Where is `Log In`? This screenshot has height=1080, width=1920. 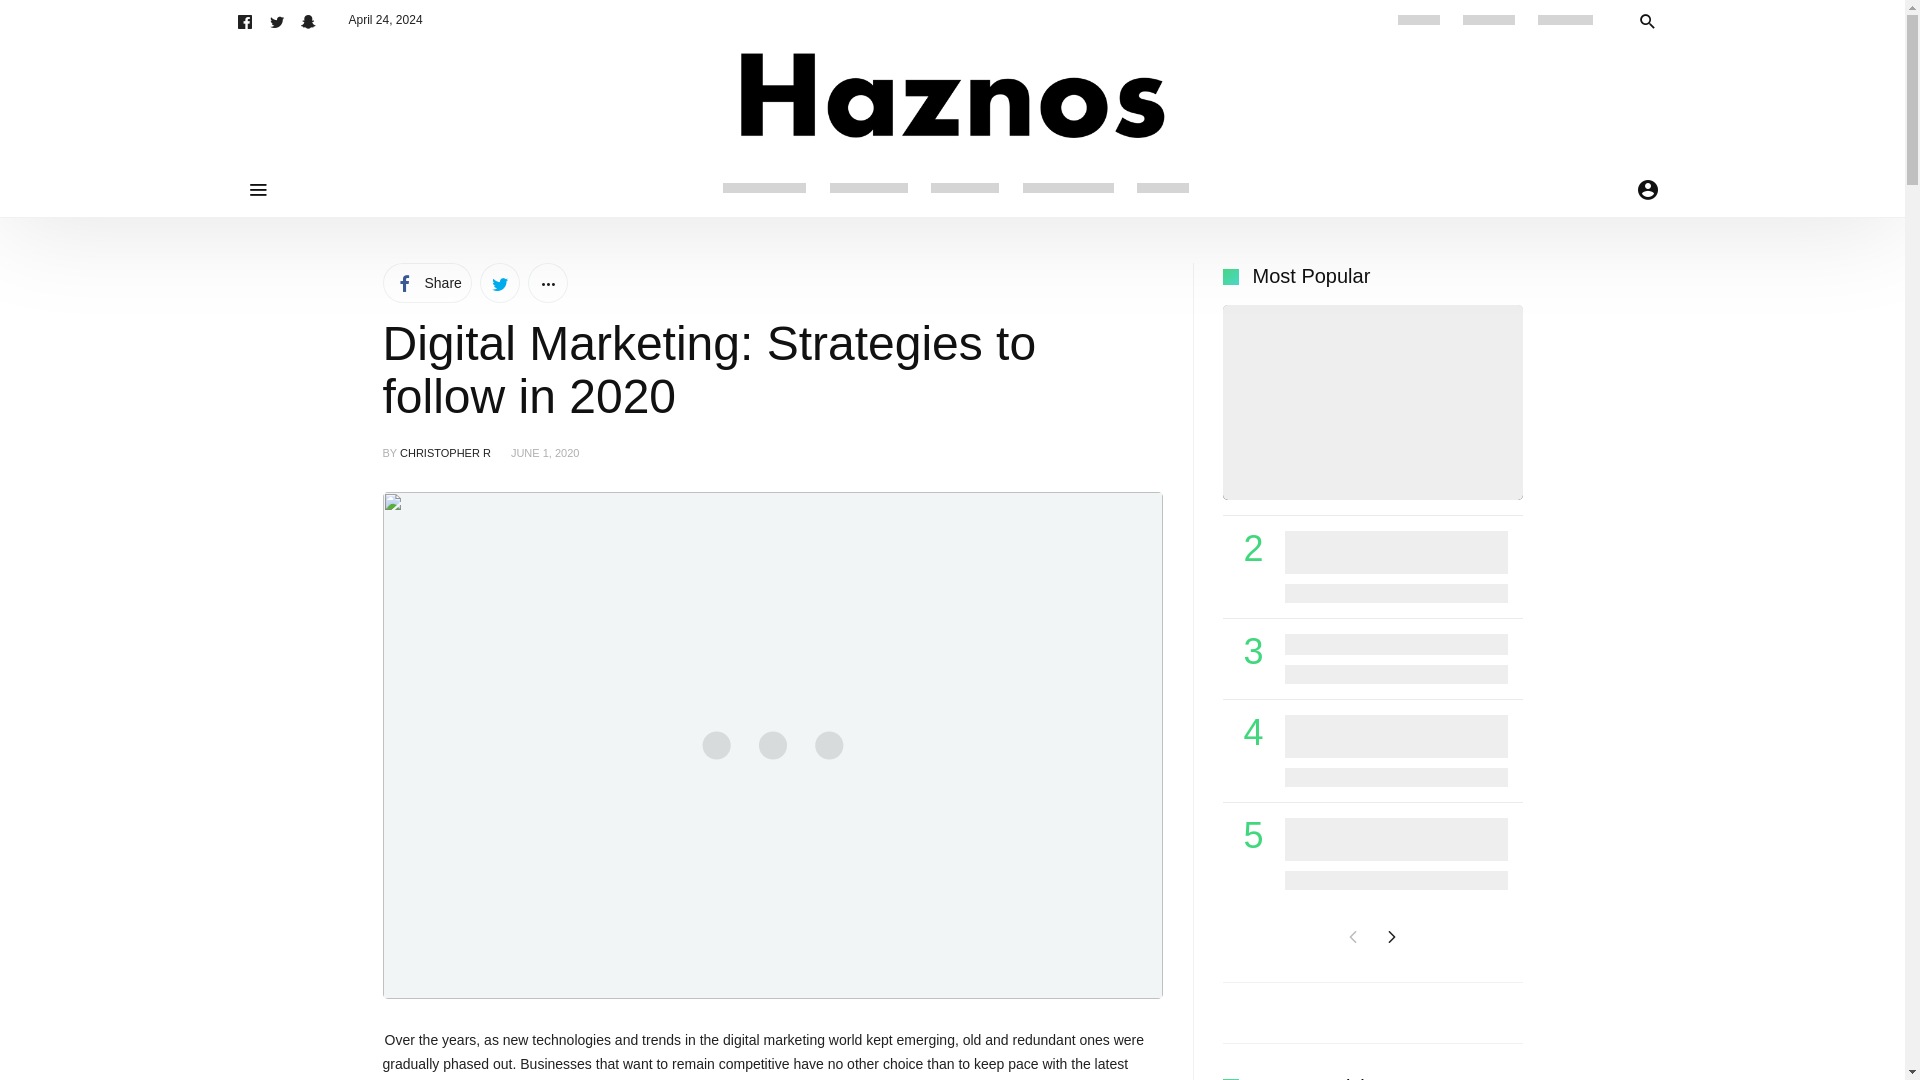 Log In is located at coordinates (1748, 425).